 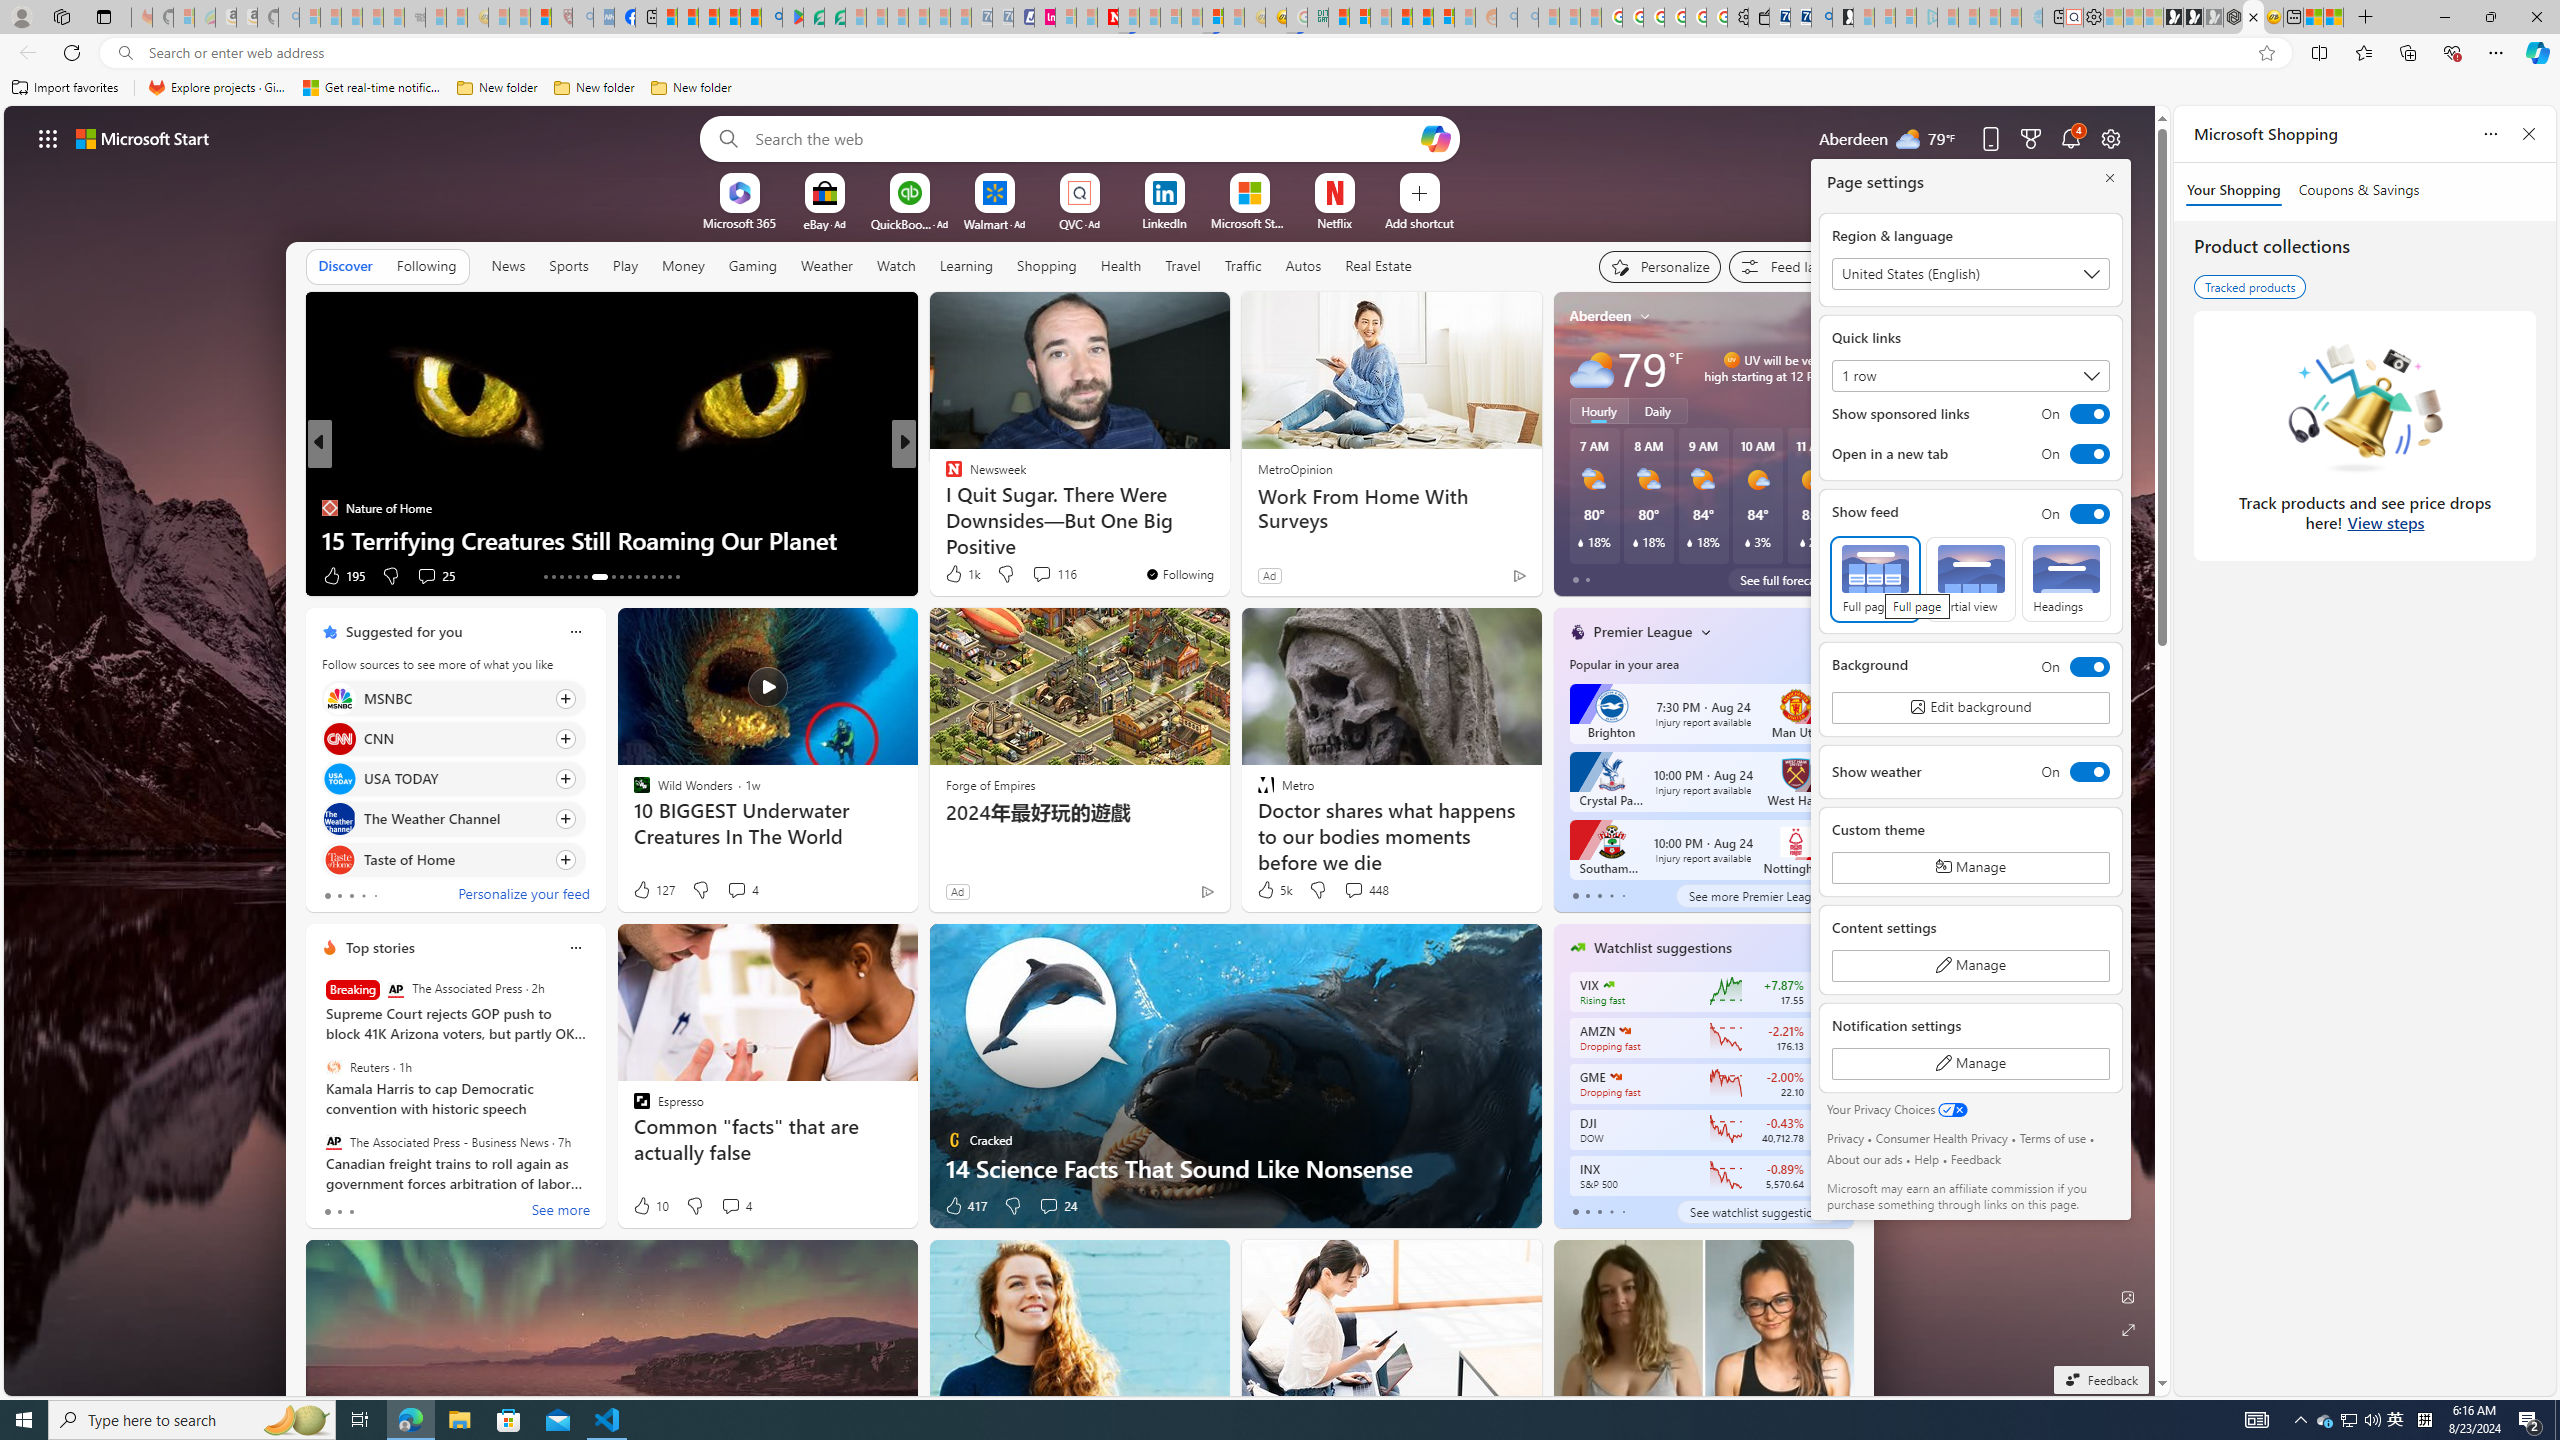 I want to click on Cheap Car Rentals - Save70.com, so click(x=1800, y=17).